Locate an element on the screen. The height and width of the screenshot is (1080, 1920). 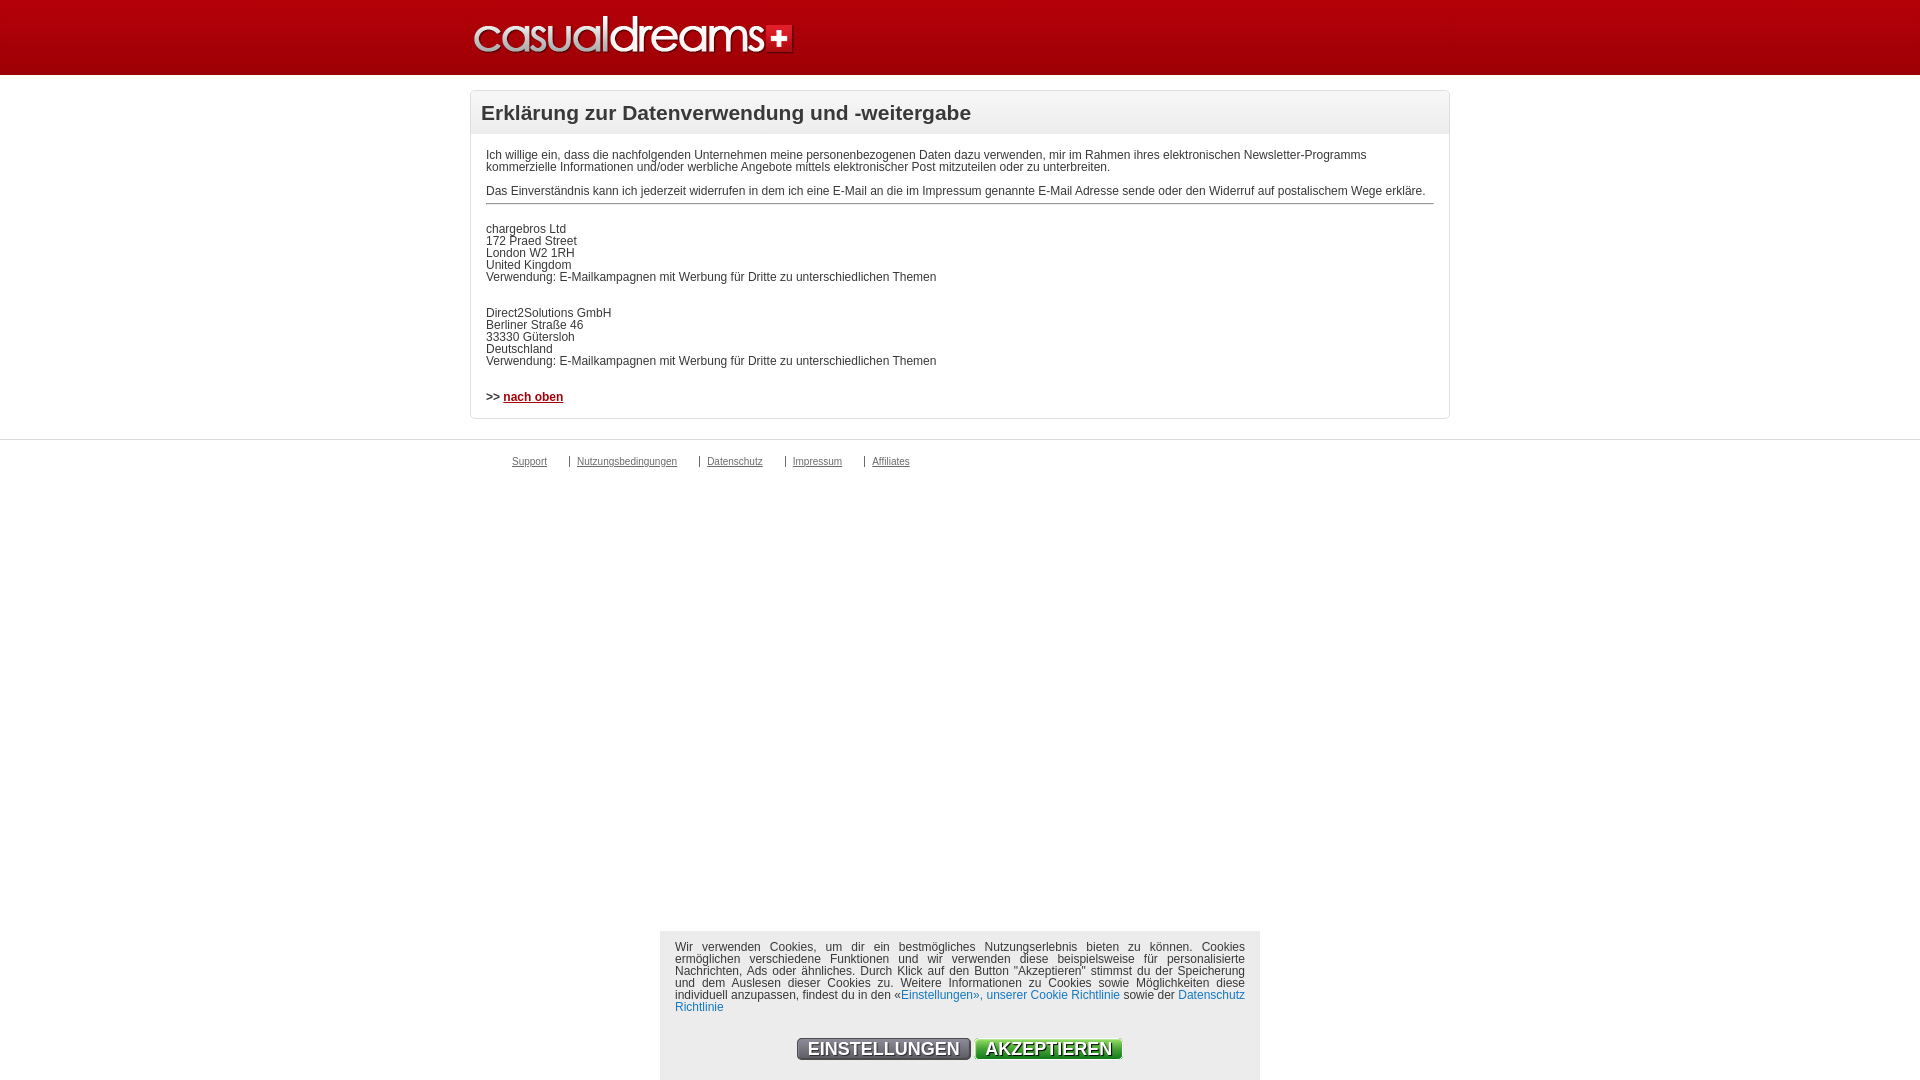
nach oben is located at coordinates (533, 397).